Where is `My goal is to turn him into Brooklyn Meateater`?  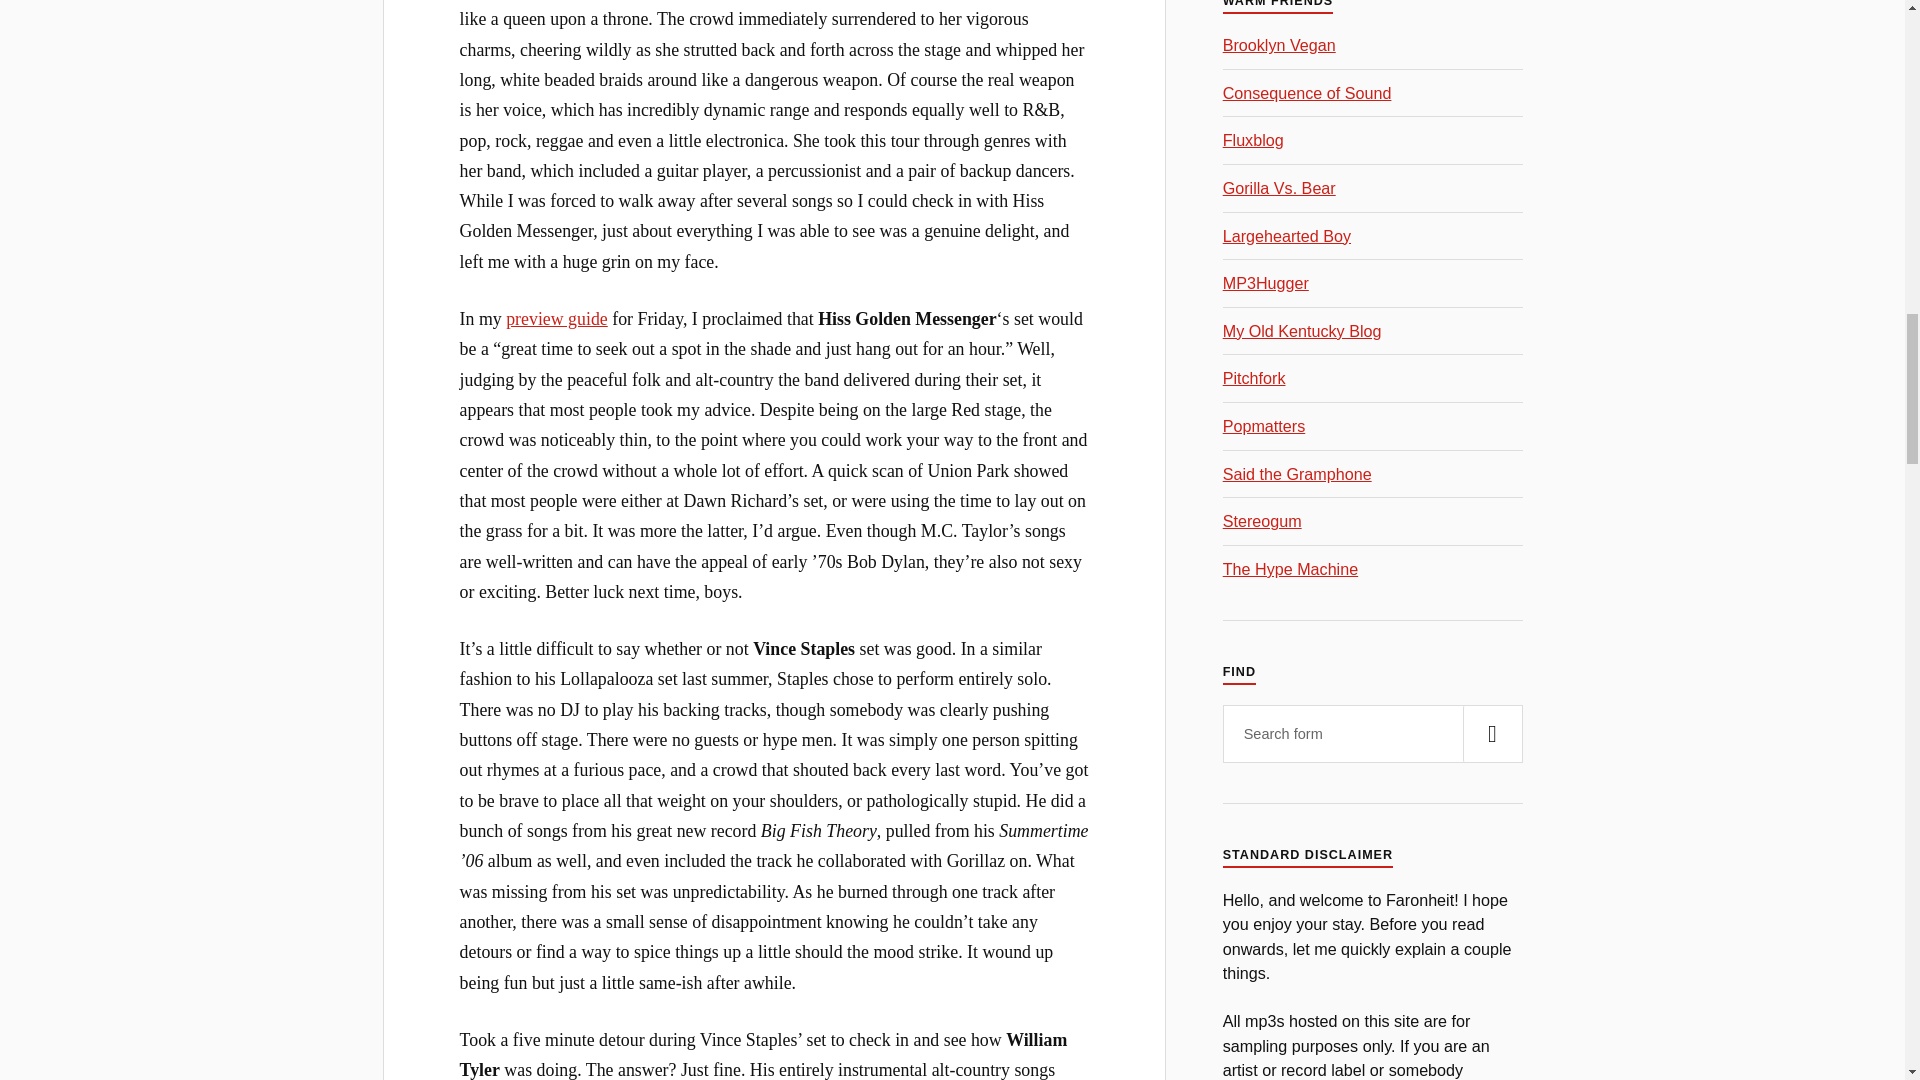 My goal is to turn him into Brooklyn Meateater is located at coordinates (1280, 44).